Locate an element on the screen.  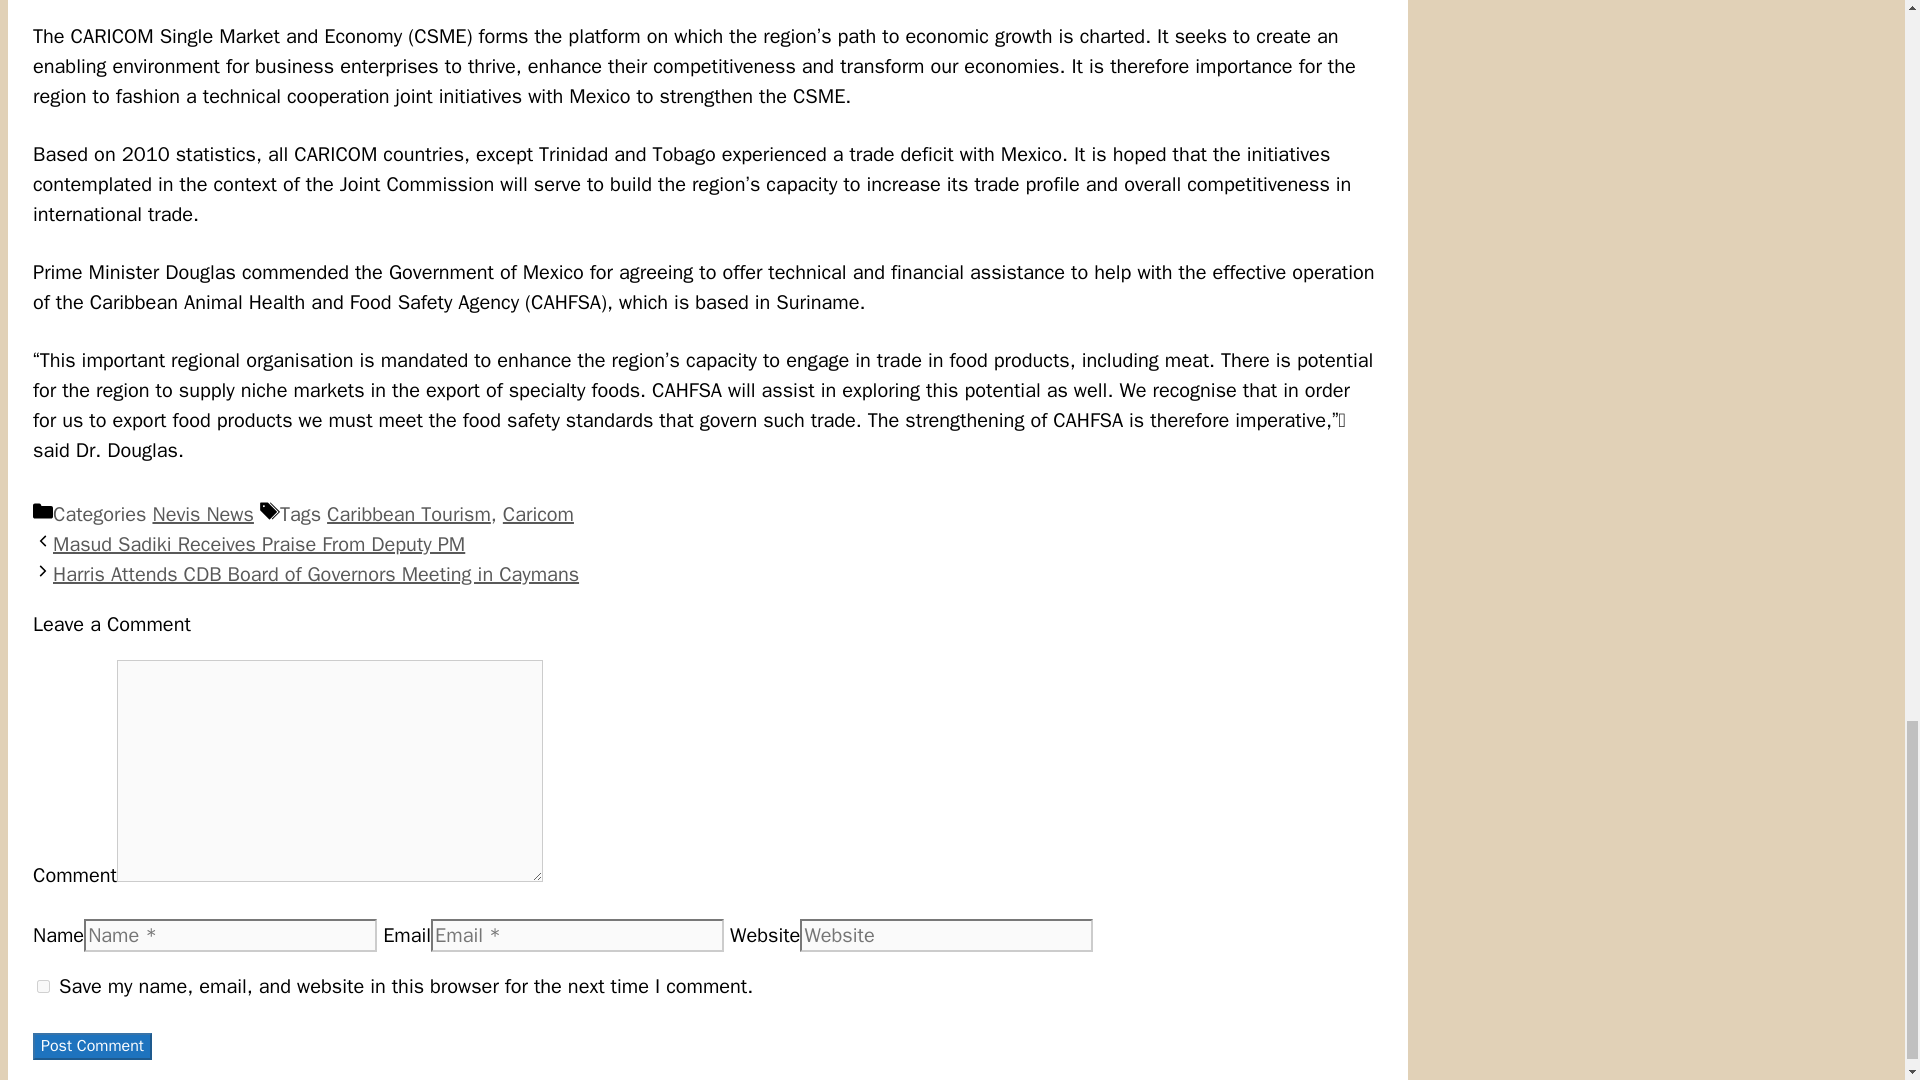
Post Comment is located at coordinates (92, 1046).